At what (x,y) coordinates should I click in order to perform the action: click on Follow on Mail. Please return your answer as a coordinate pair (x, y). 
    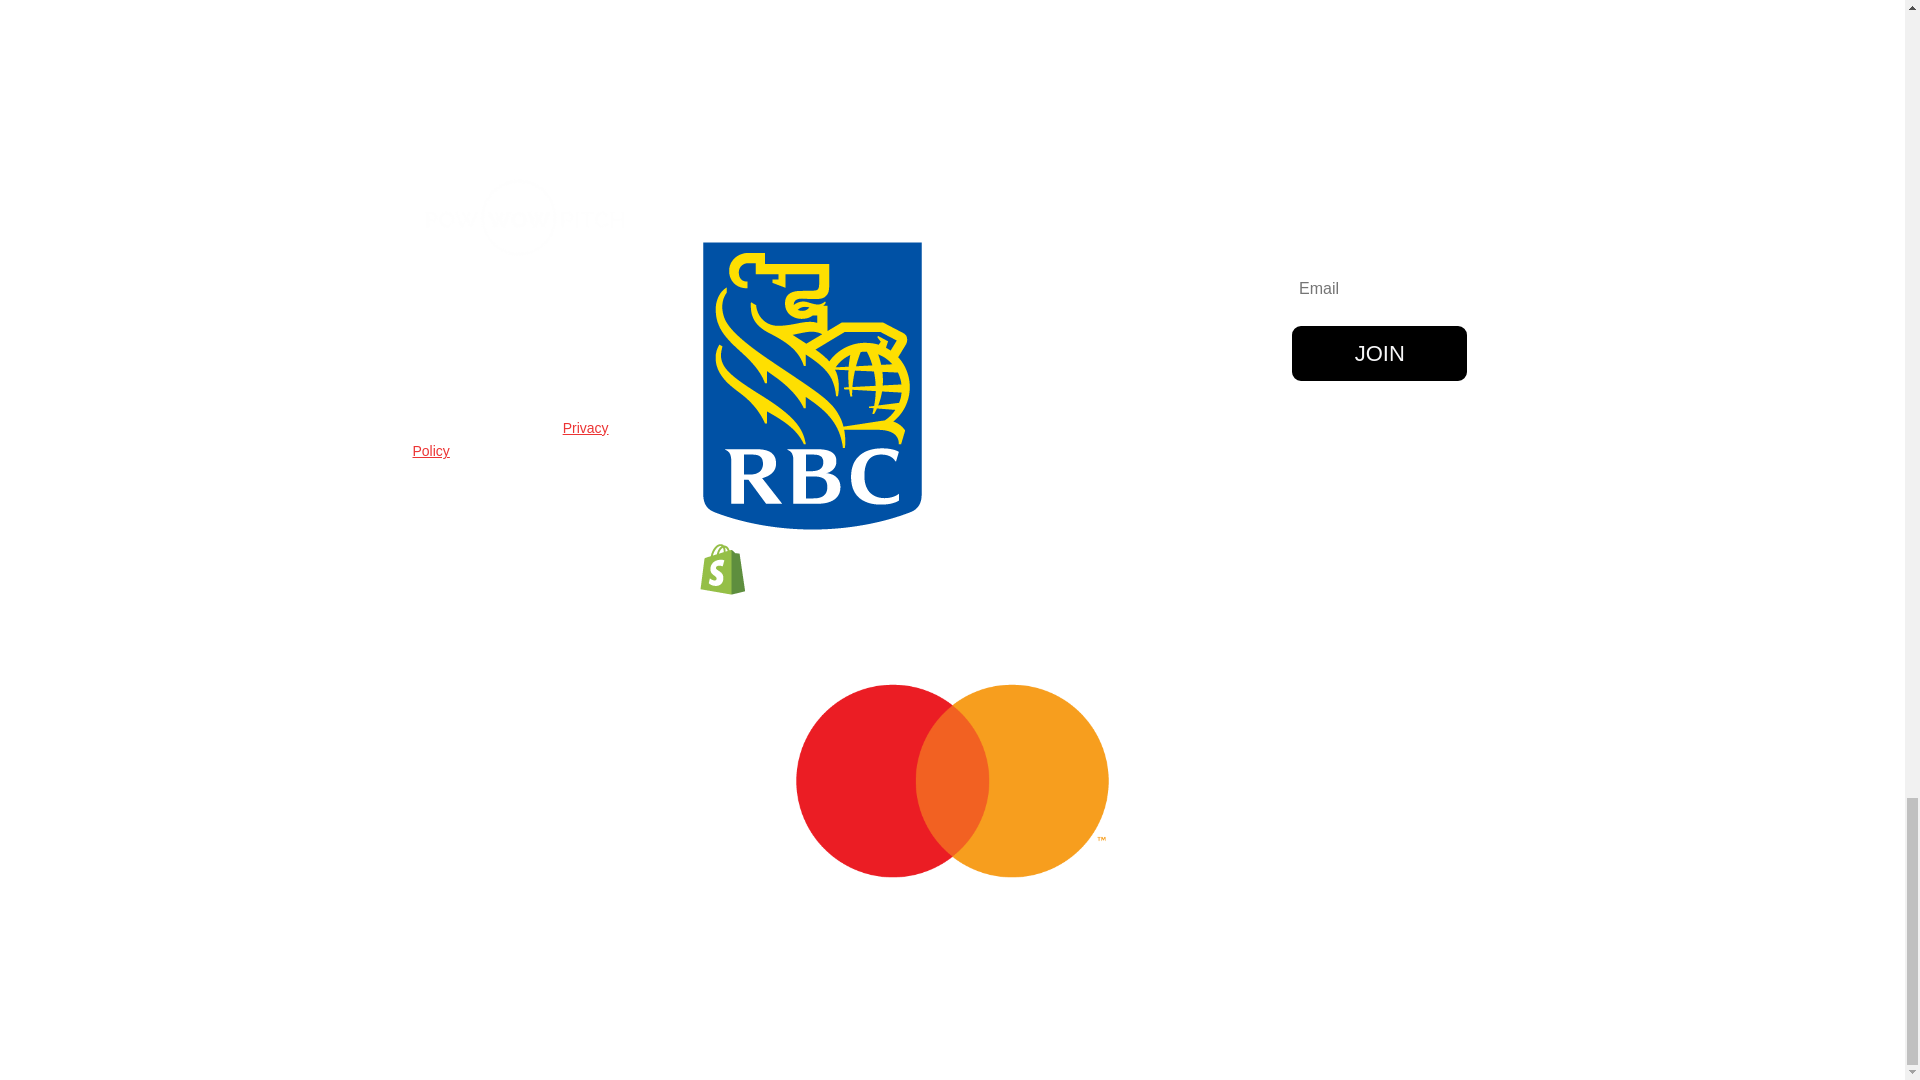
    Looking at the image, I should click on (1322, 492).